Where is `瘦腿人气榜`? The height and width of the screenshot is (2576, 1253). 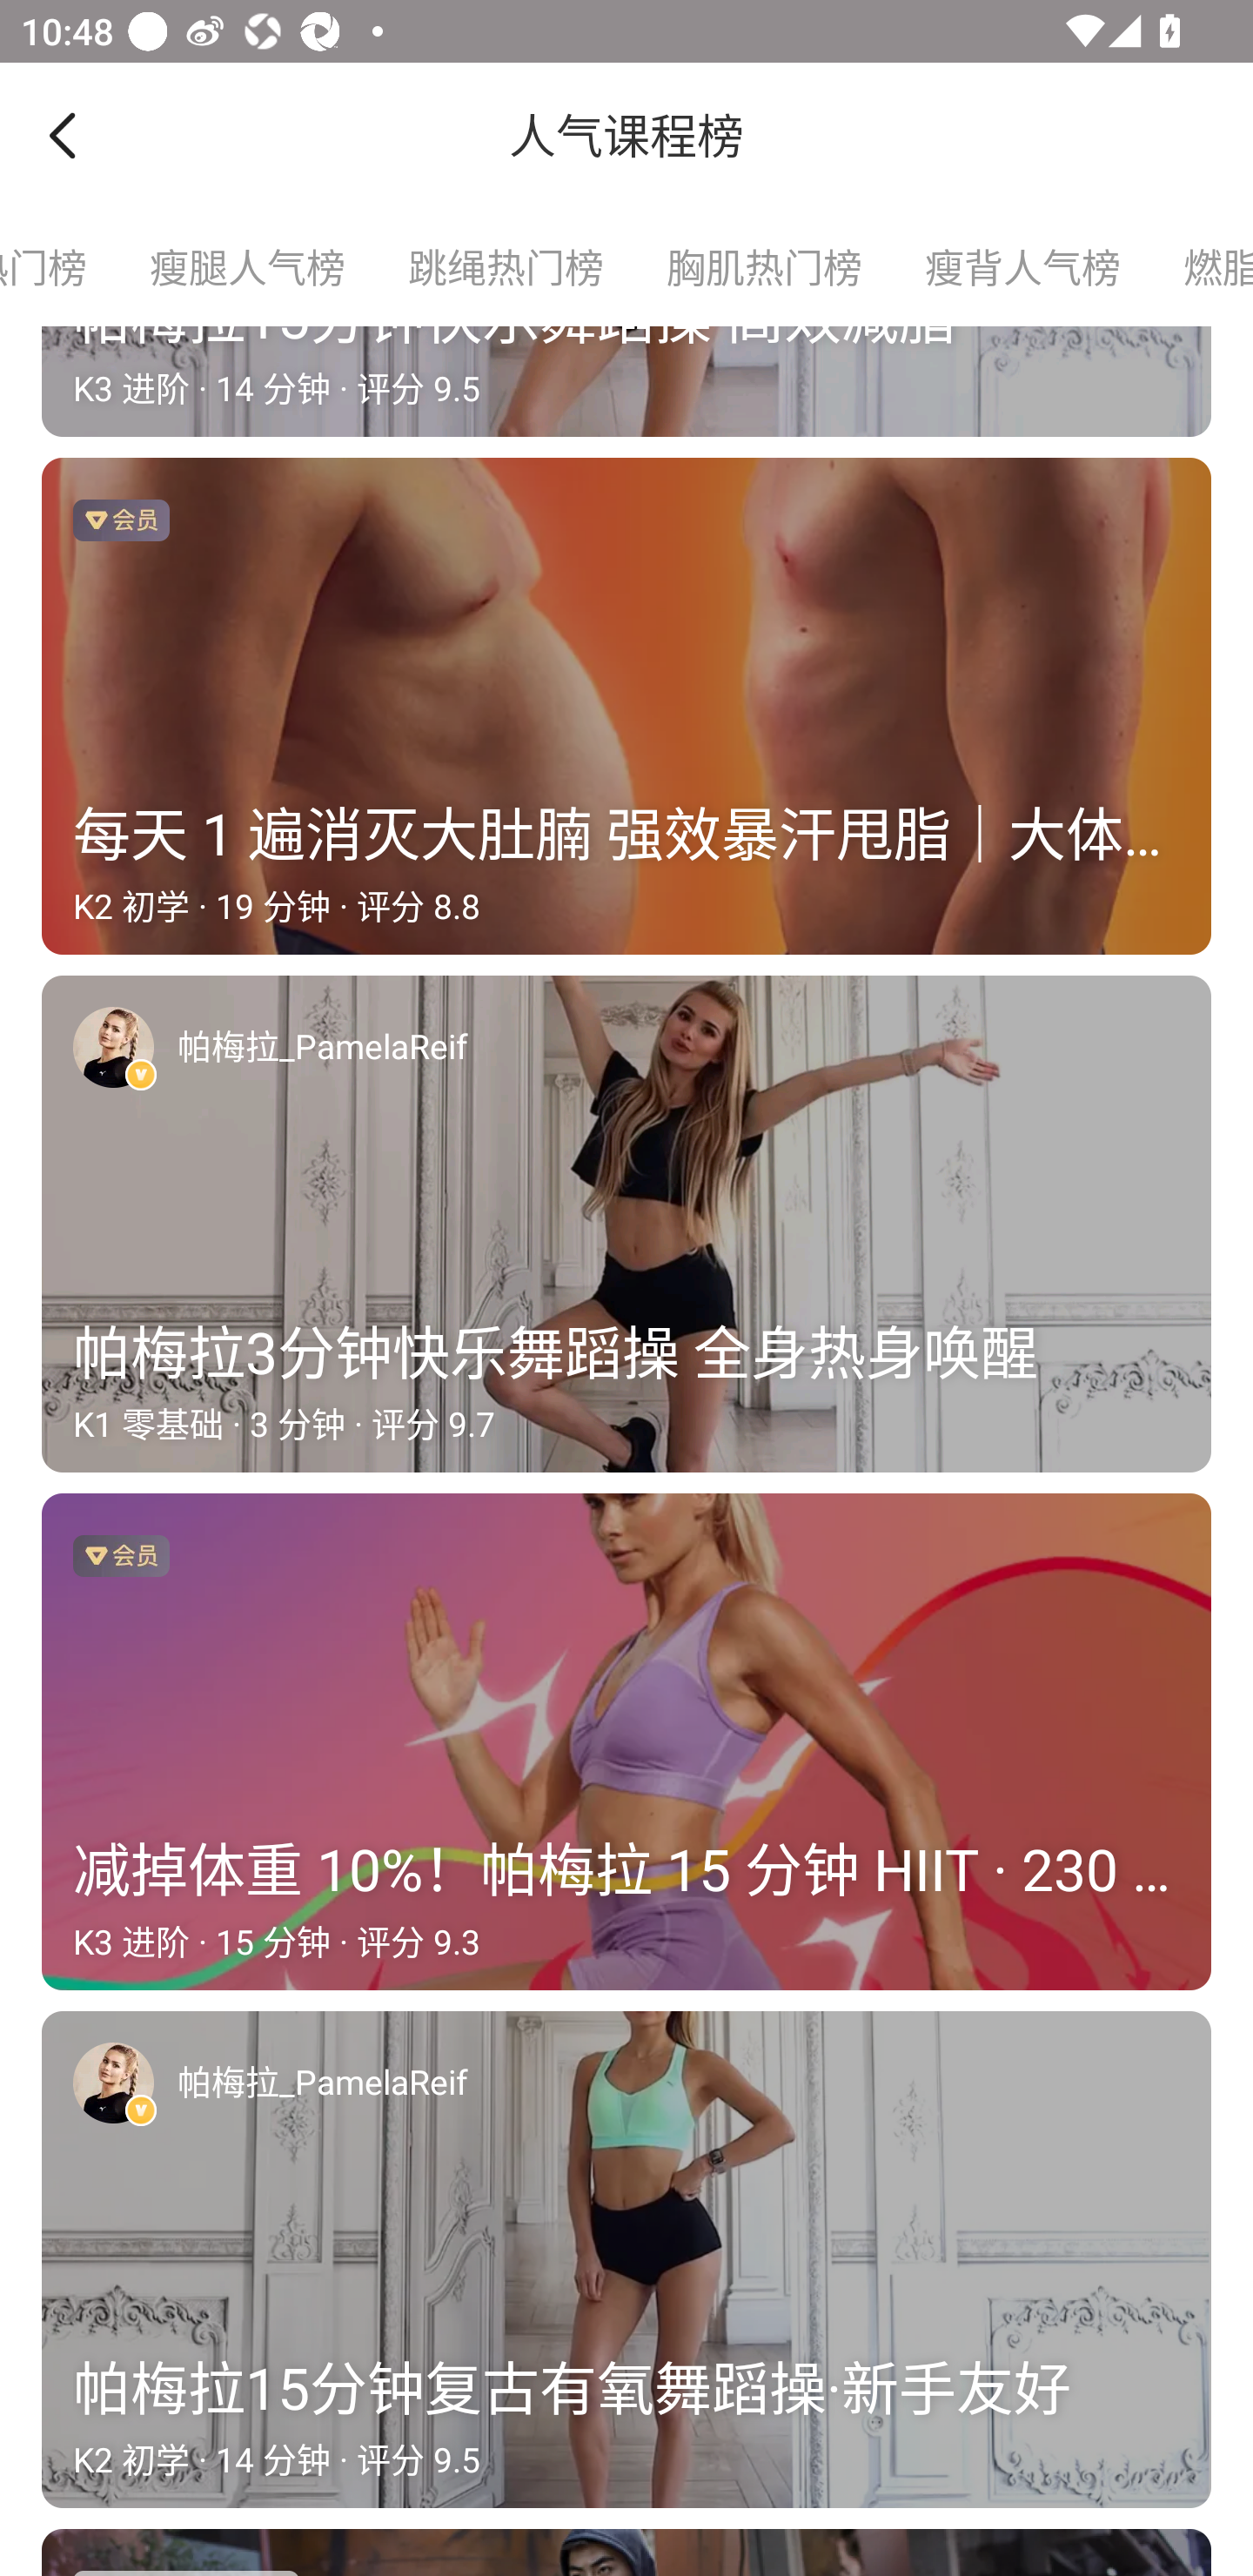
瘦腿人气榜 is located at coordinates (247, 267).